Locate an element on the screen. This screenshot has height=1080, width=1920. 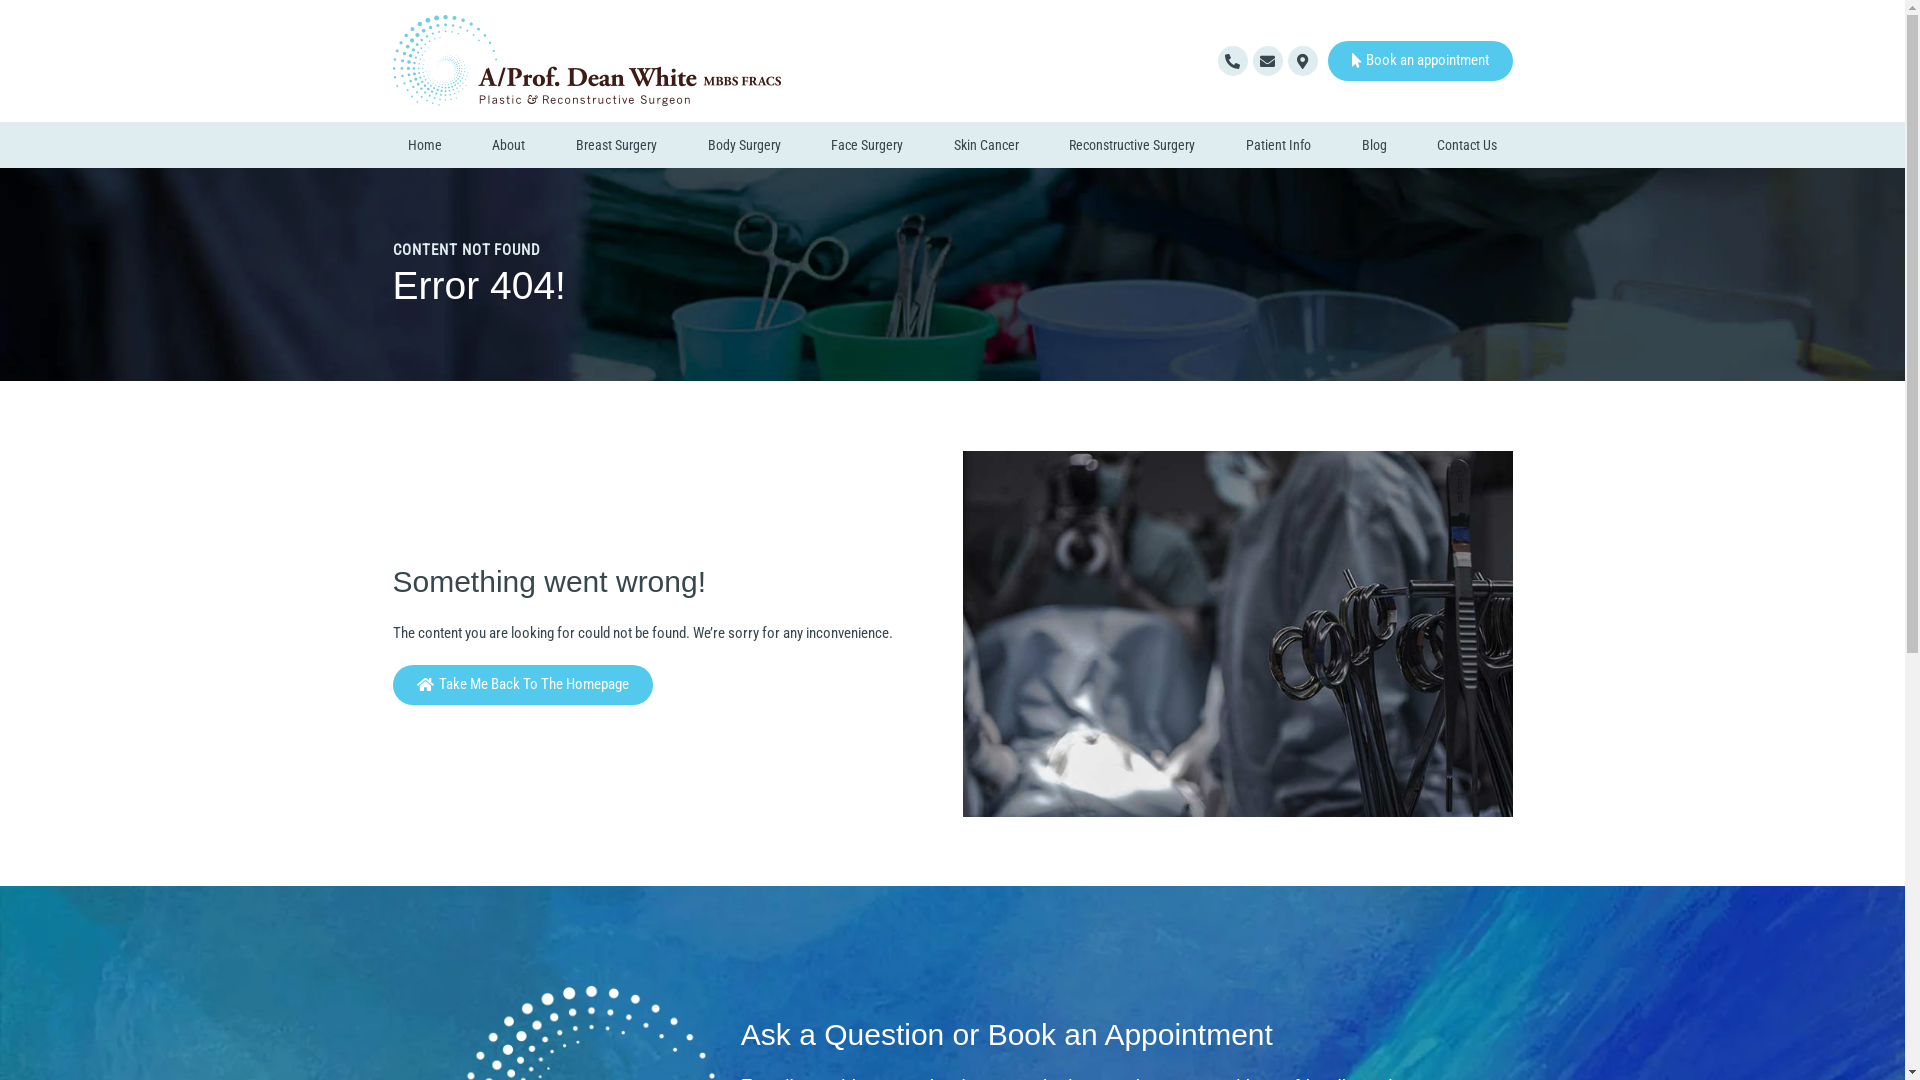
Contact Us is located at coordinates (1468, 145).